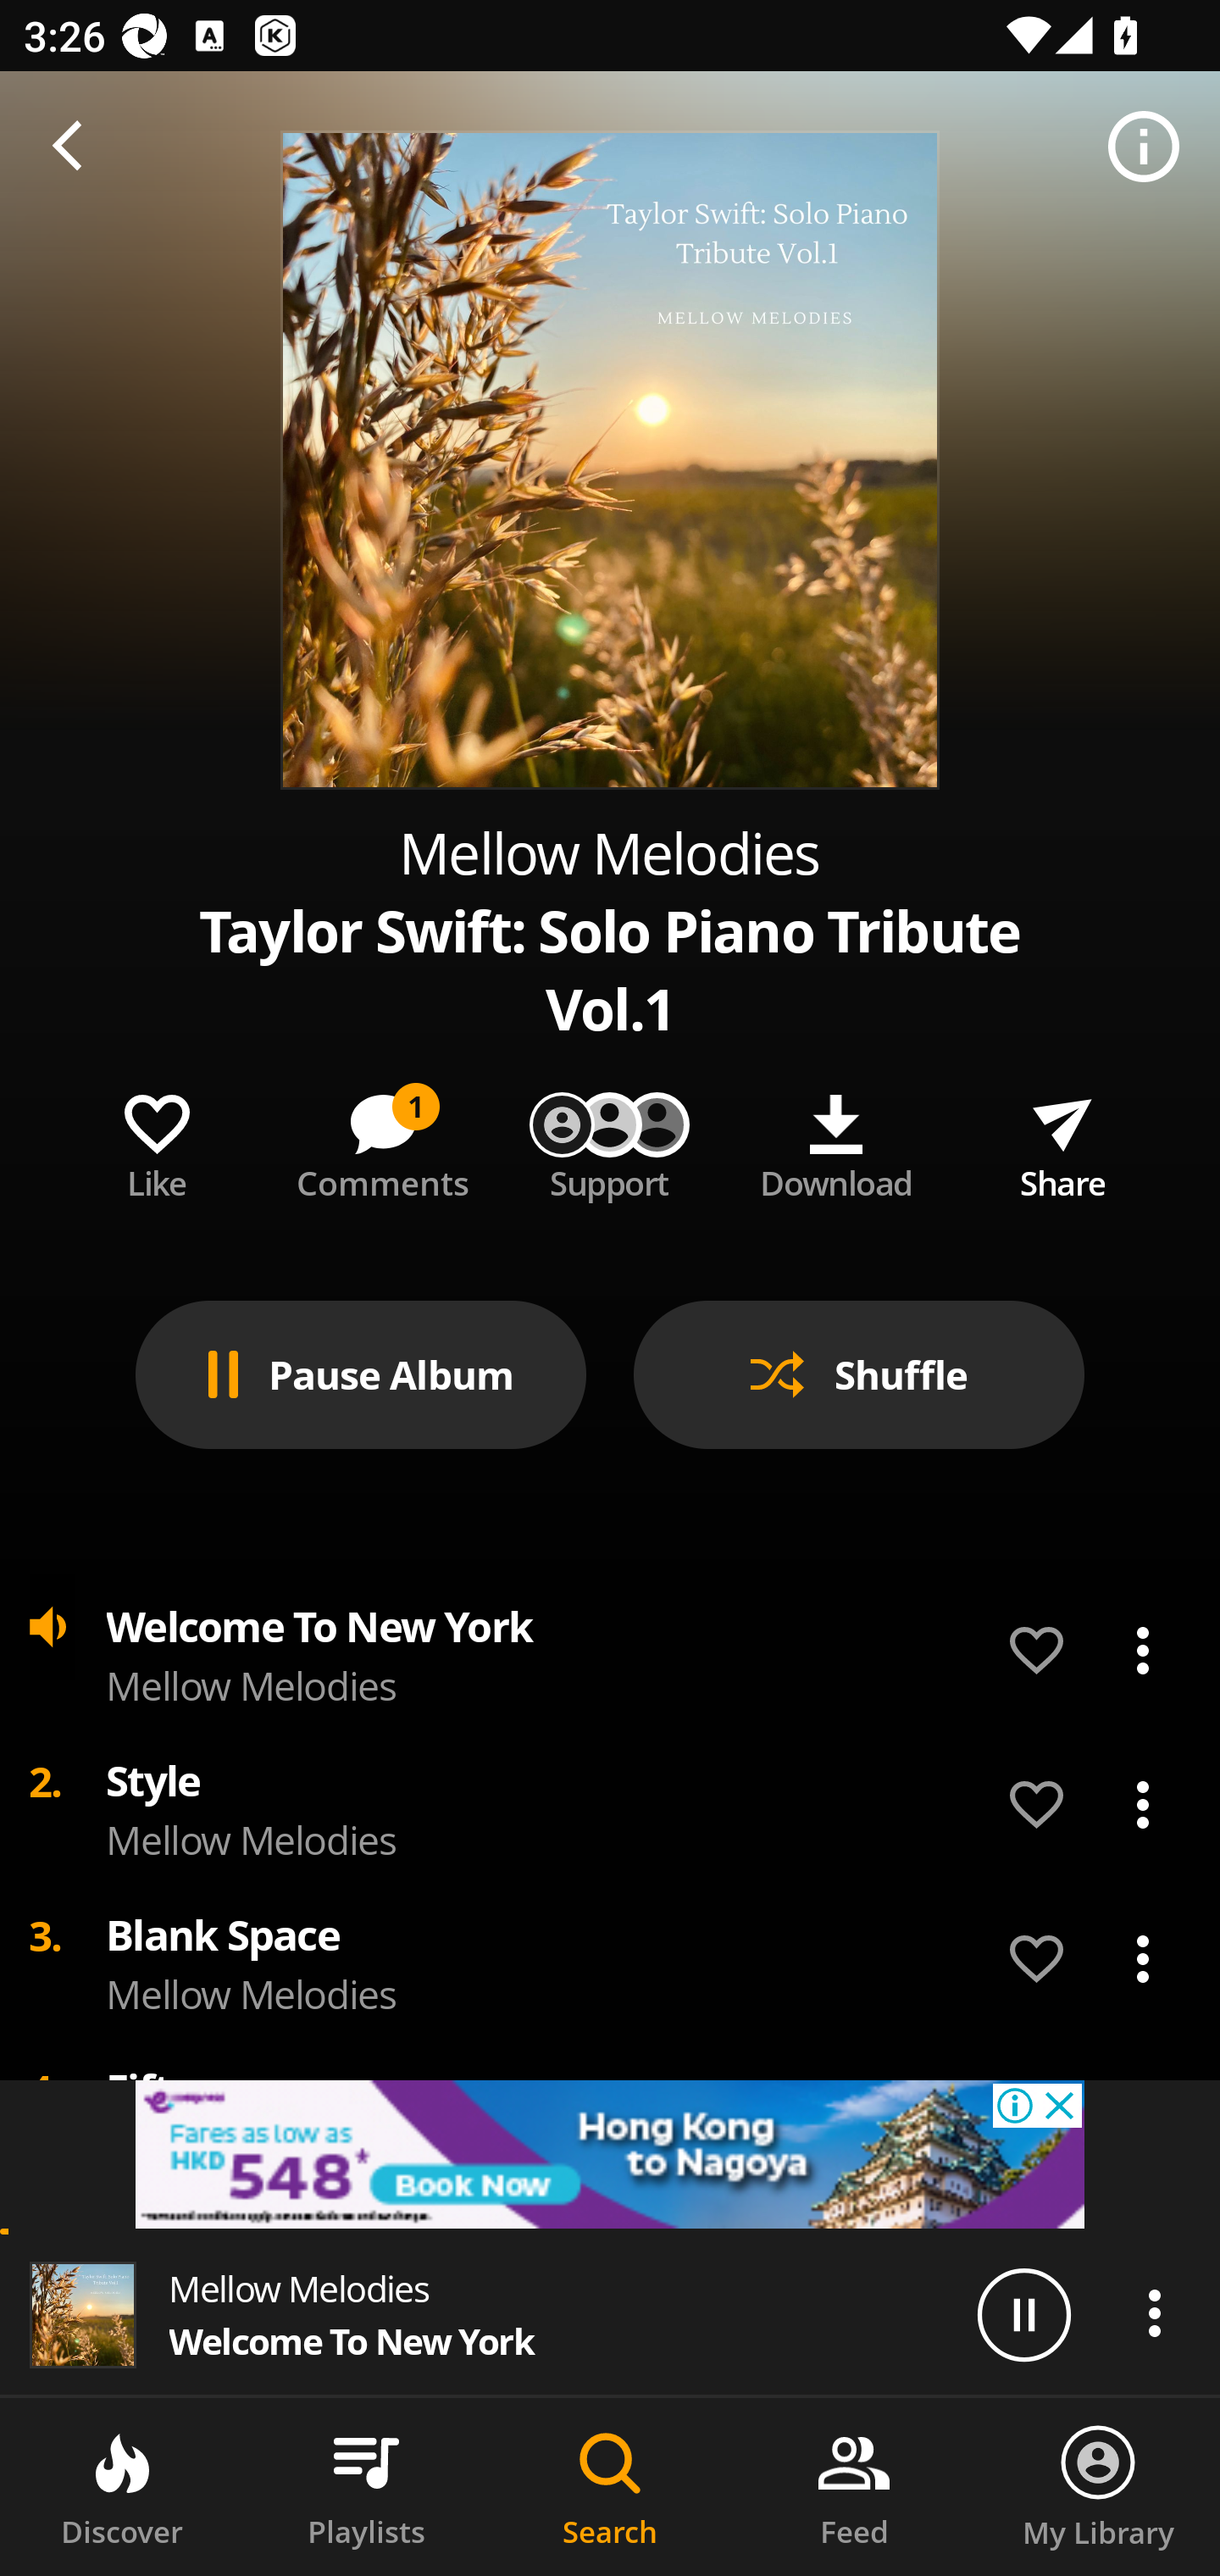 This screenshot has width=1220, height=2576. I want to click on Playlists, so click(366, 2487).